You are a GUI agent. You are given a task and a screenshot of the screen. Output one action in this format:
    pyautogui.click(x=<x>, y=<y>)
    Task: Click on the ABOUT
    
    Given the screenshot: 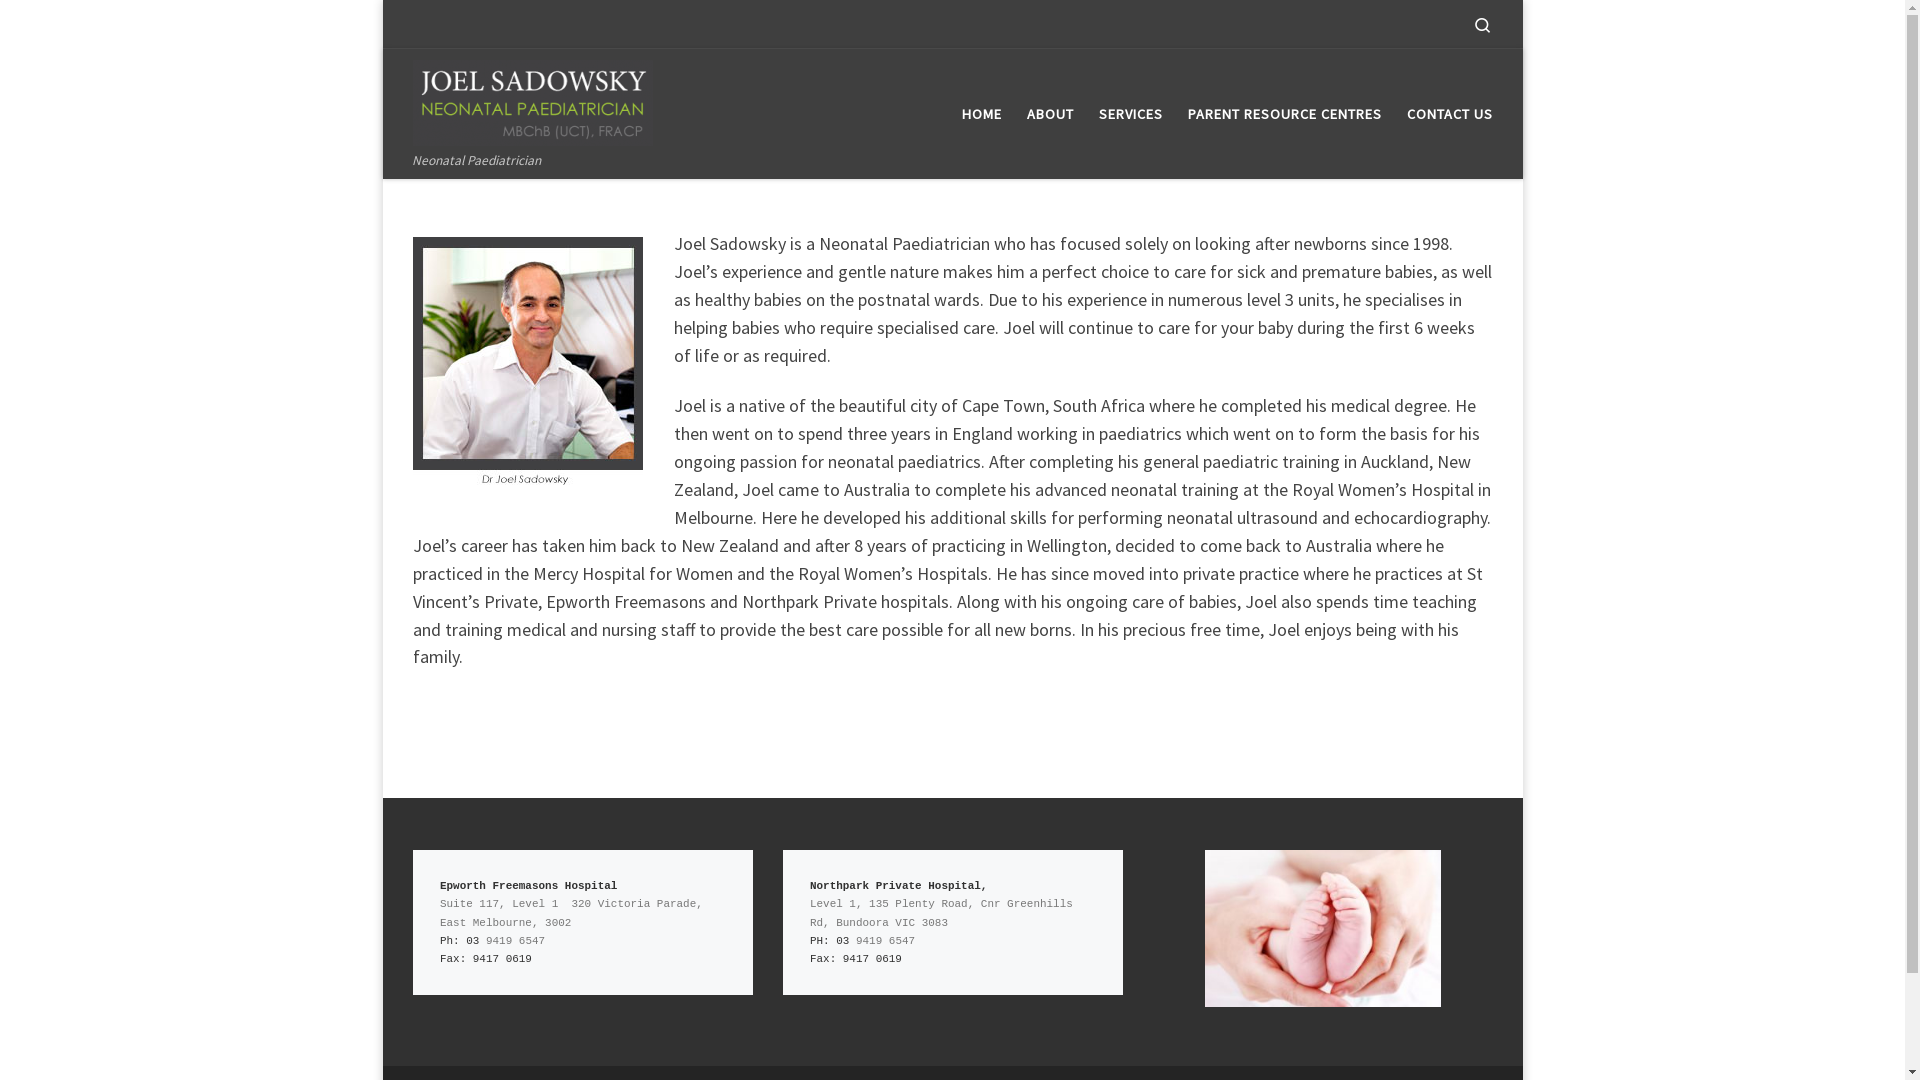 What is the action you would take?
    pyautogui.click(x=1050, y=114)
    